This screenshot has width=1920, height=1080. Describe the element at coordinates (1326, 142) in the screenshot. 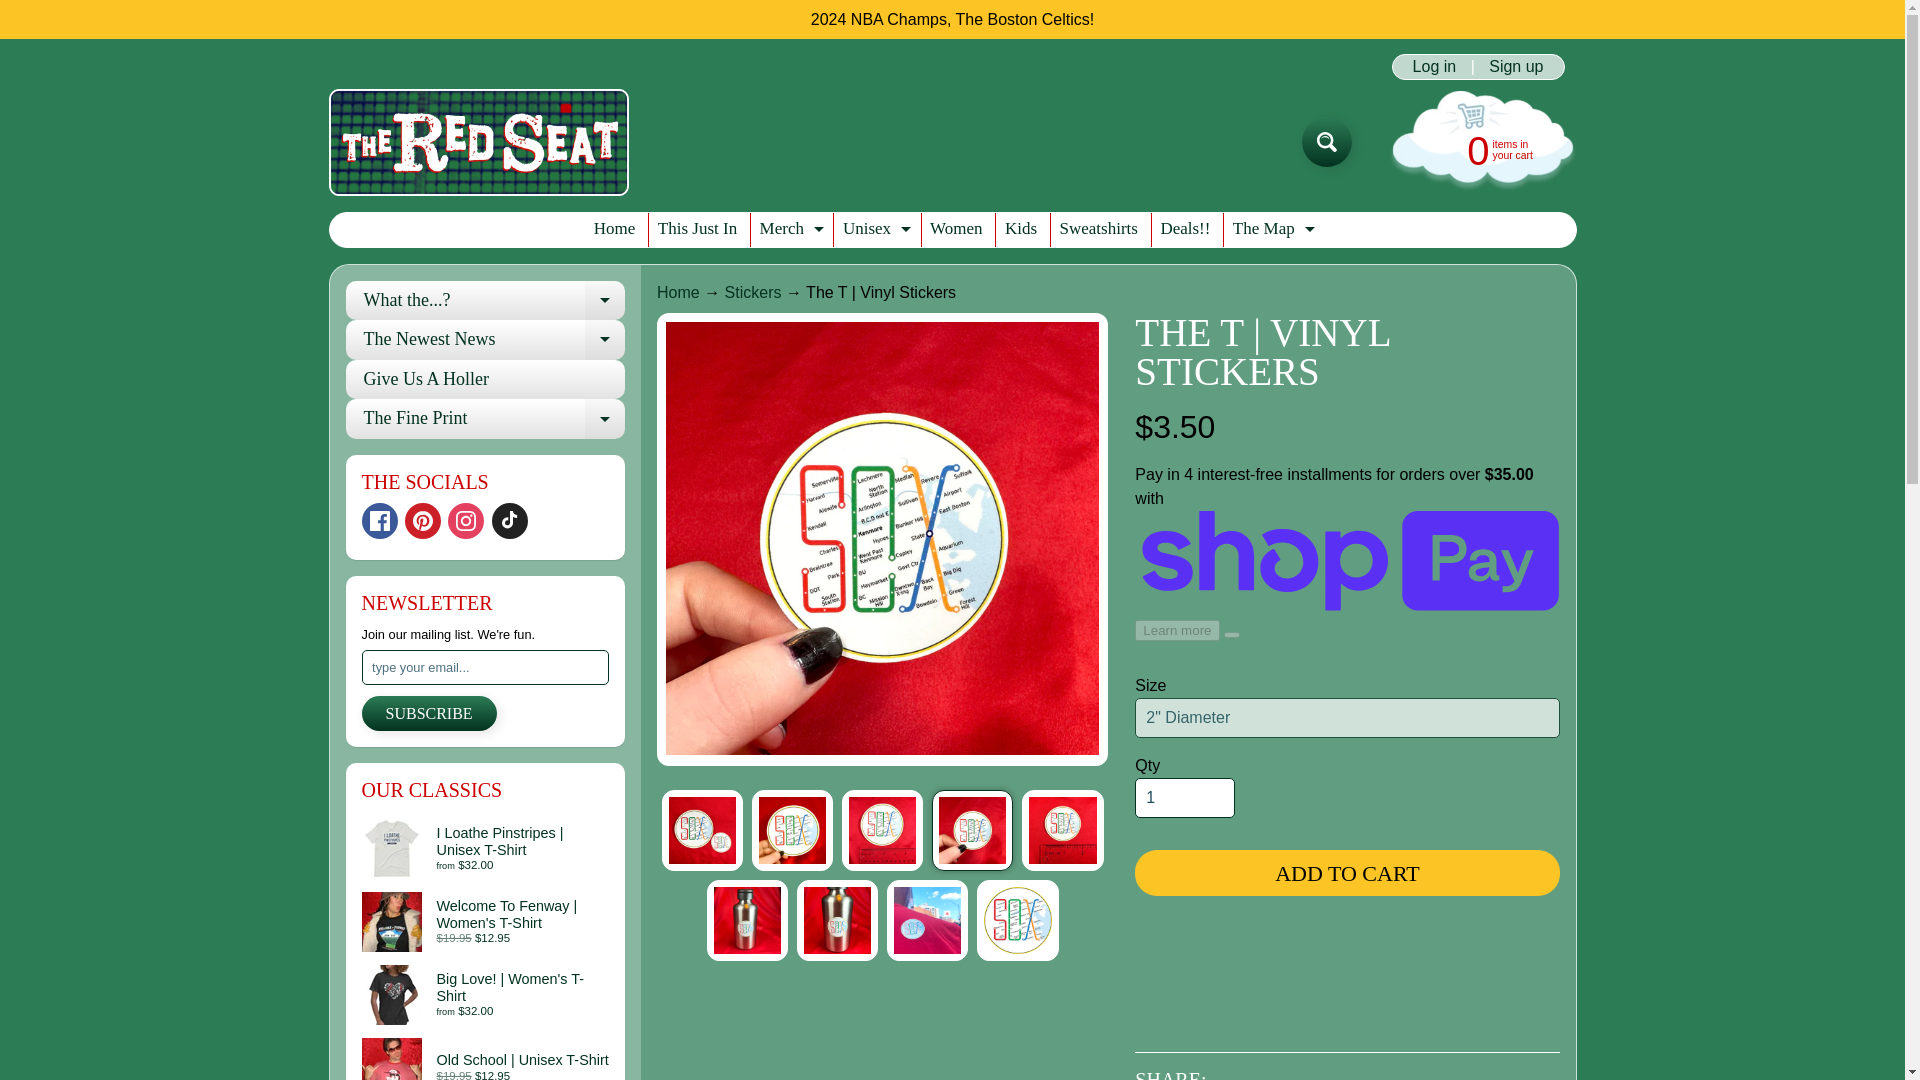

I see `Sweatshirts` at that location.